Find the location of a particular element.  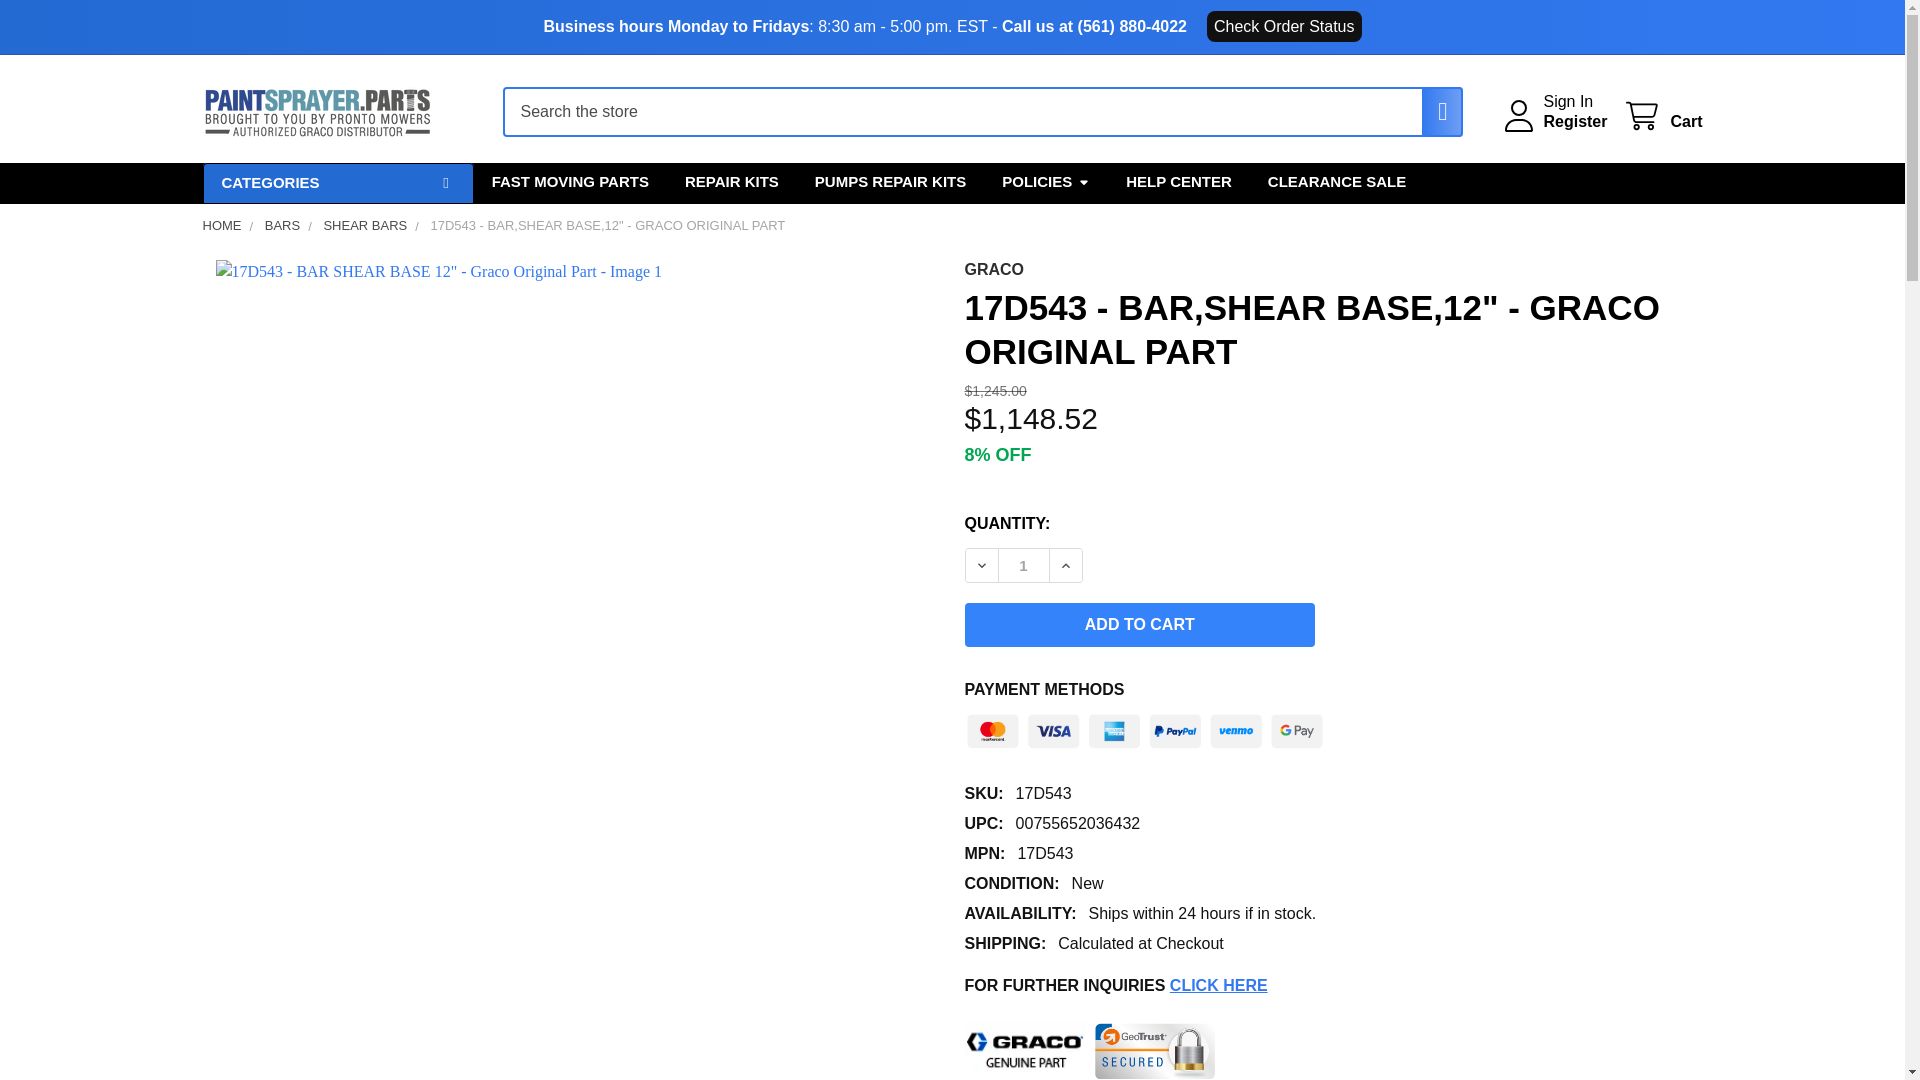

Register is located at coordinates (1575, 122).